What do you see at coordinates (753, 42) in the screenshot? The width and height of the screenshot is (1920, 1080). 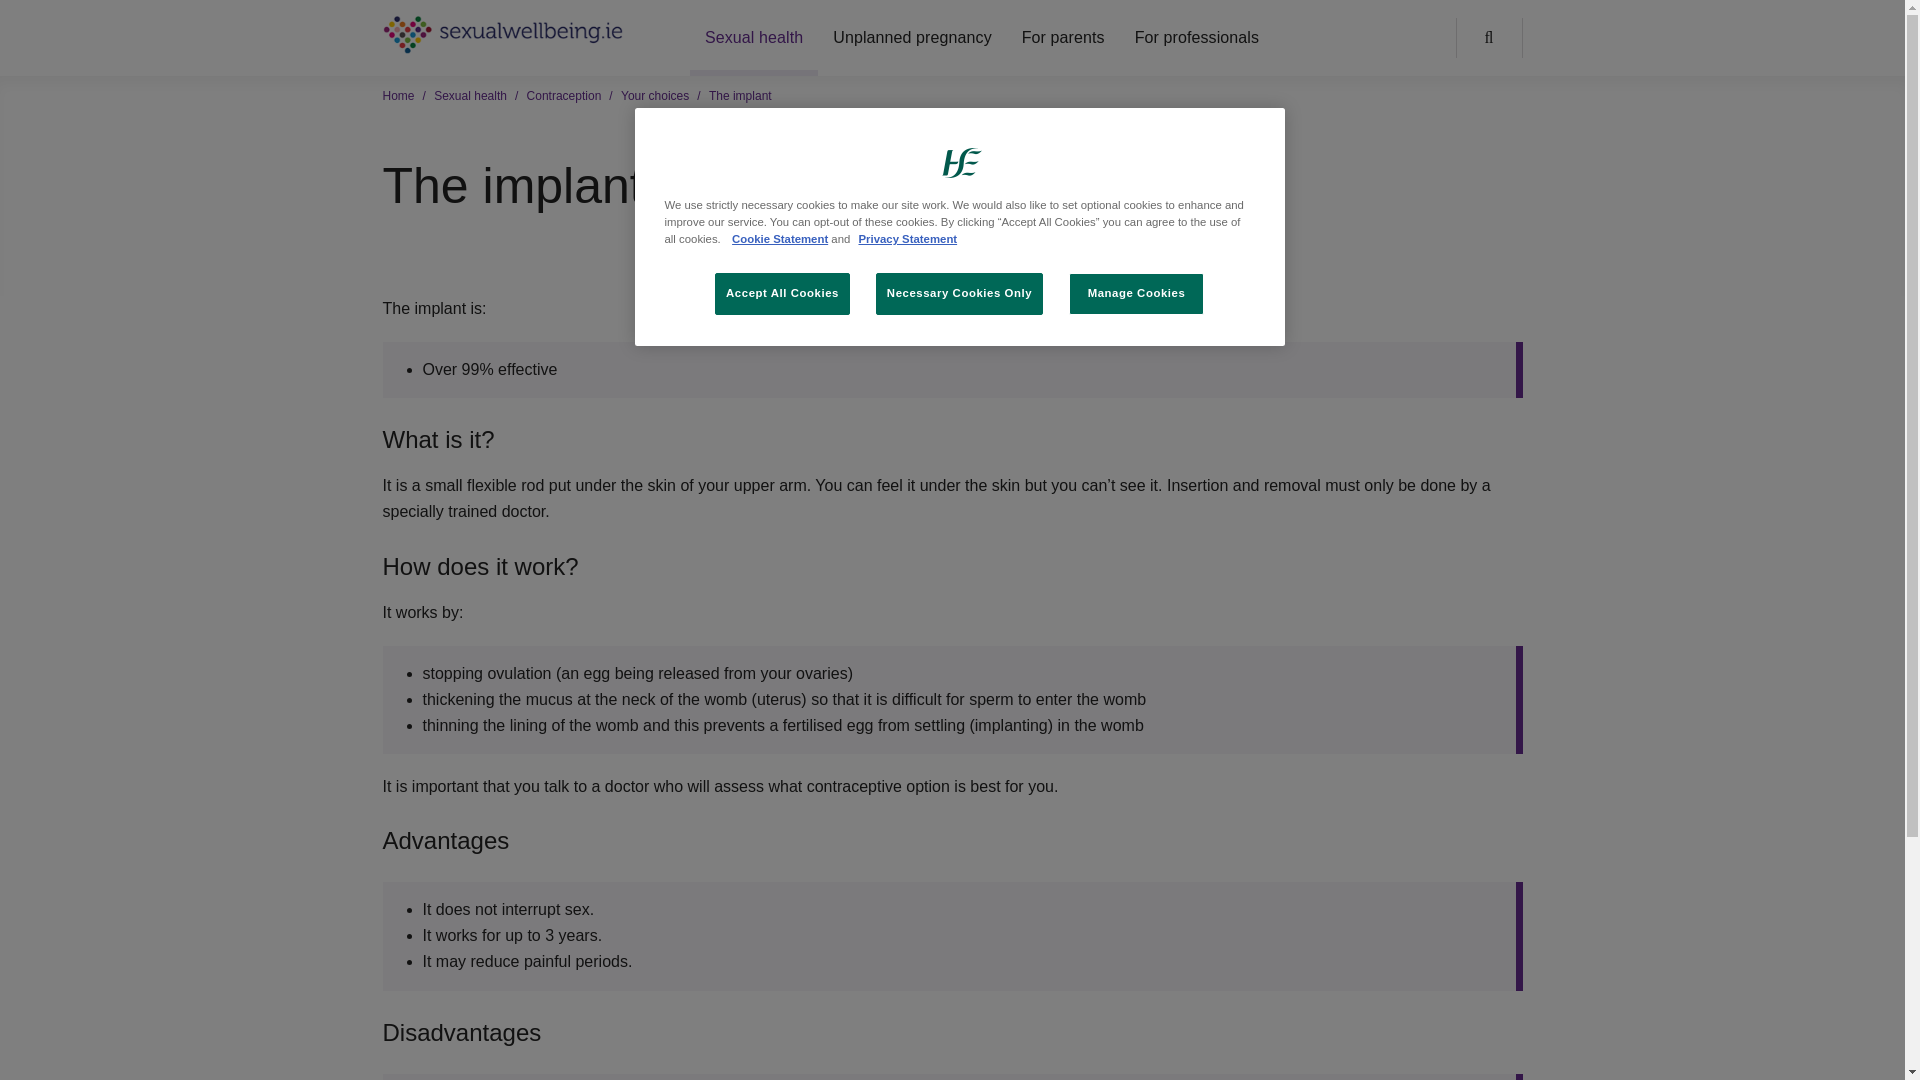 I see `Sexual health` at bounding box center [753, 42].